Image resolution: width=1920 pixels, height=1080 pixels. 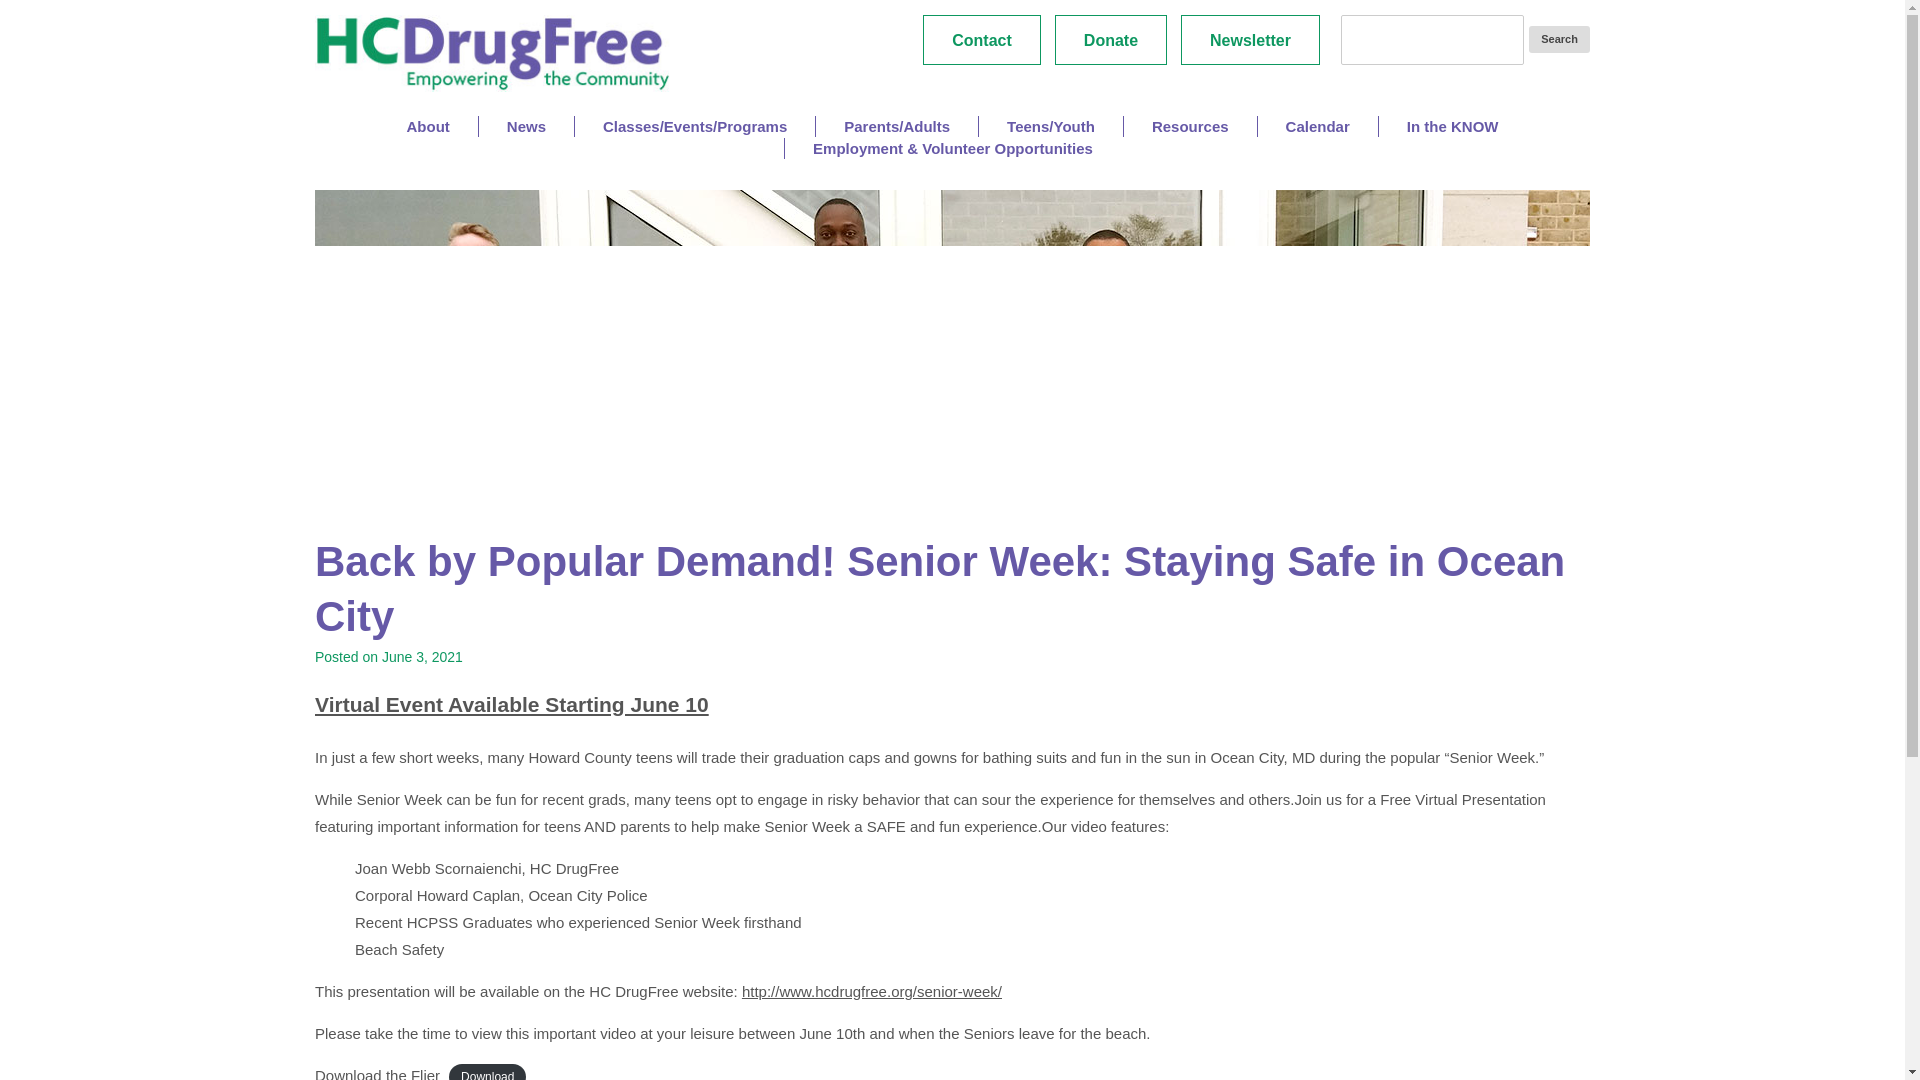 What do you see at coordinates (1558, 38) in the screenshot?
I see `Search` at bounding box center [1558, 38].